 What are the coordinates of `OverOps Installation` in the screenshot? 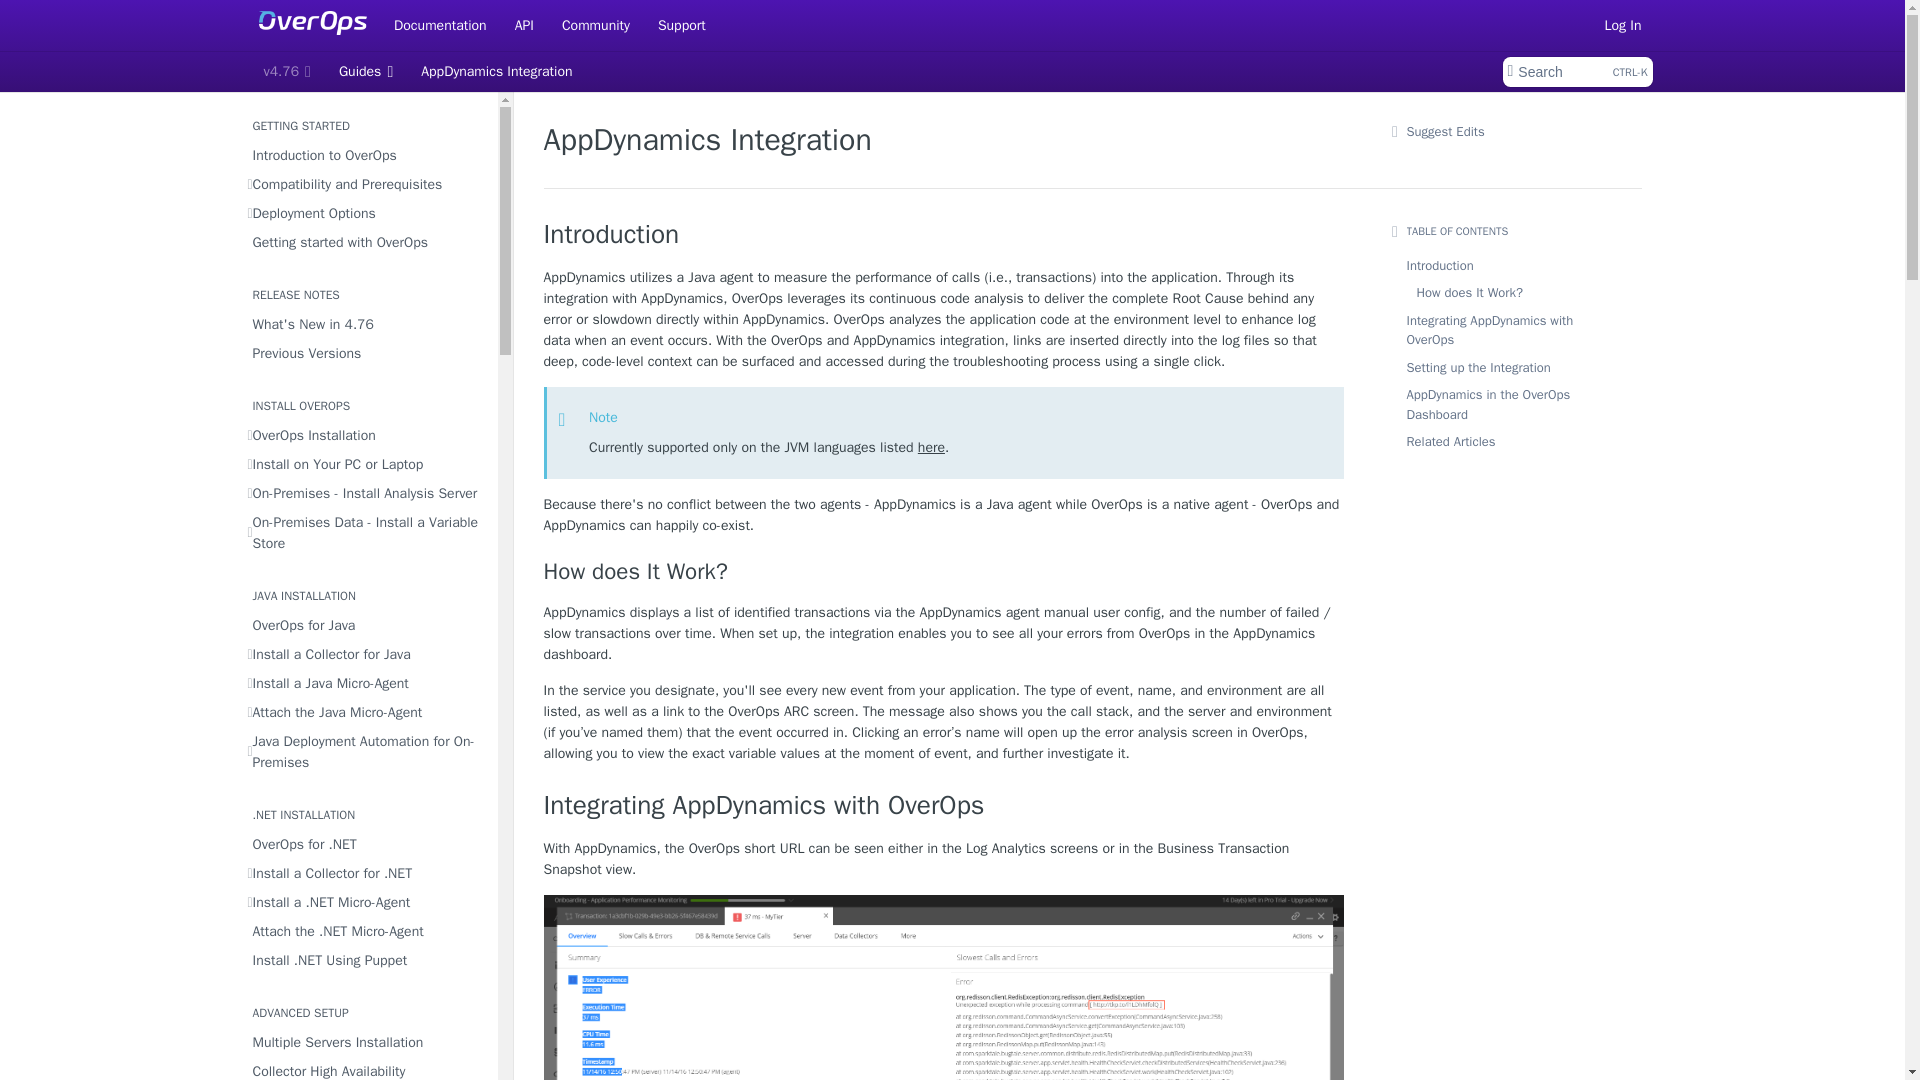 It's located at (366, 436).